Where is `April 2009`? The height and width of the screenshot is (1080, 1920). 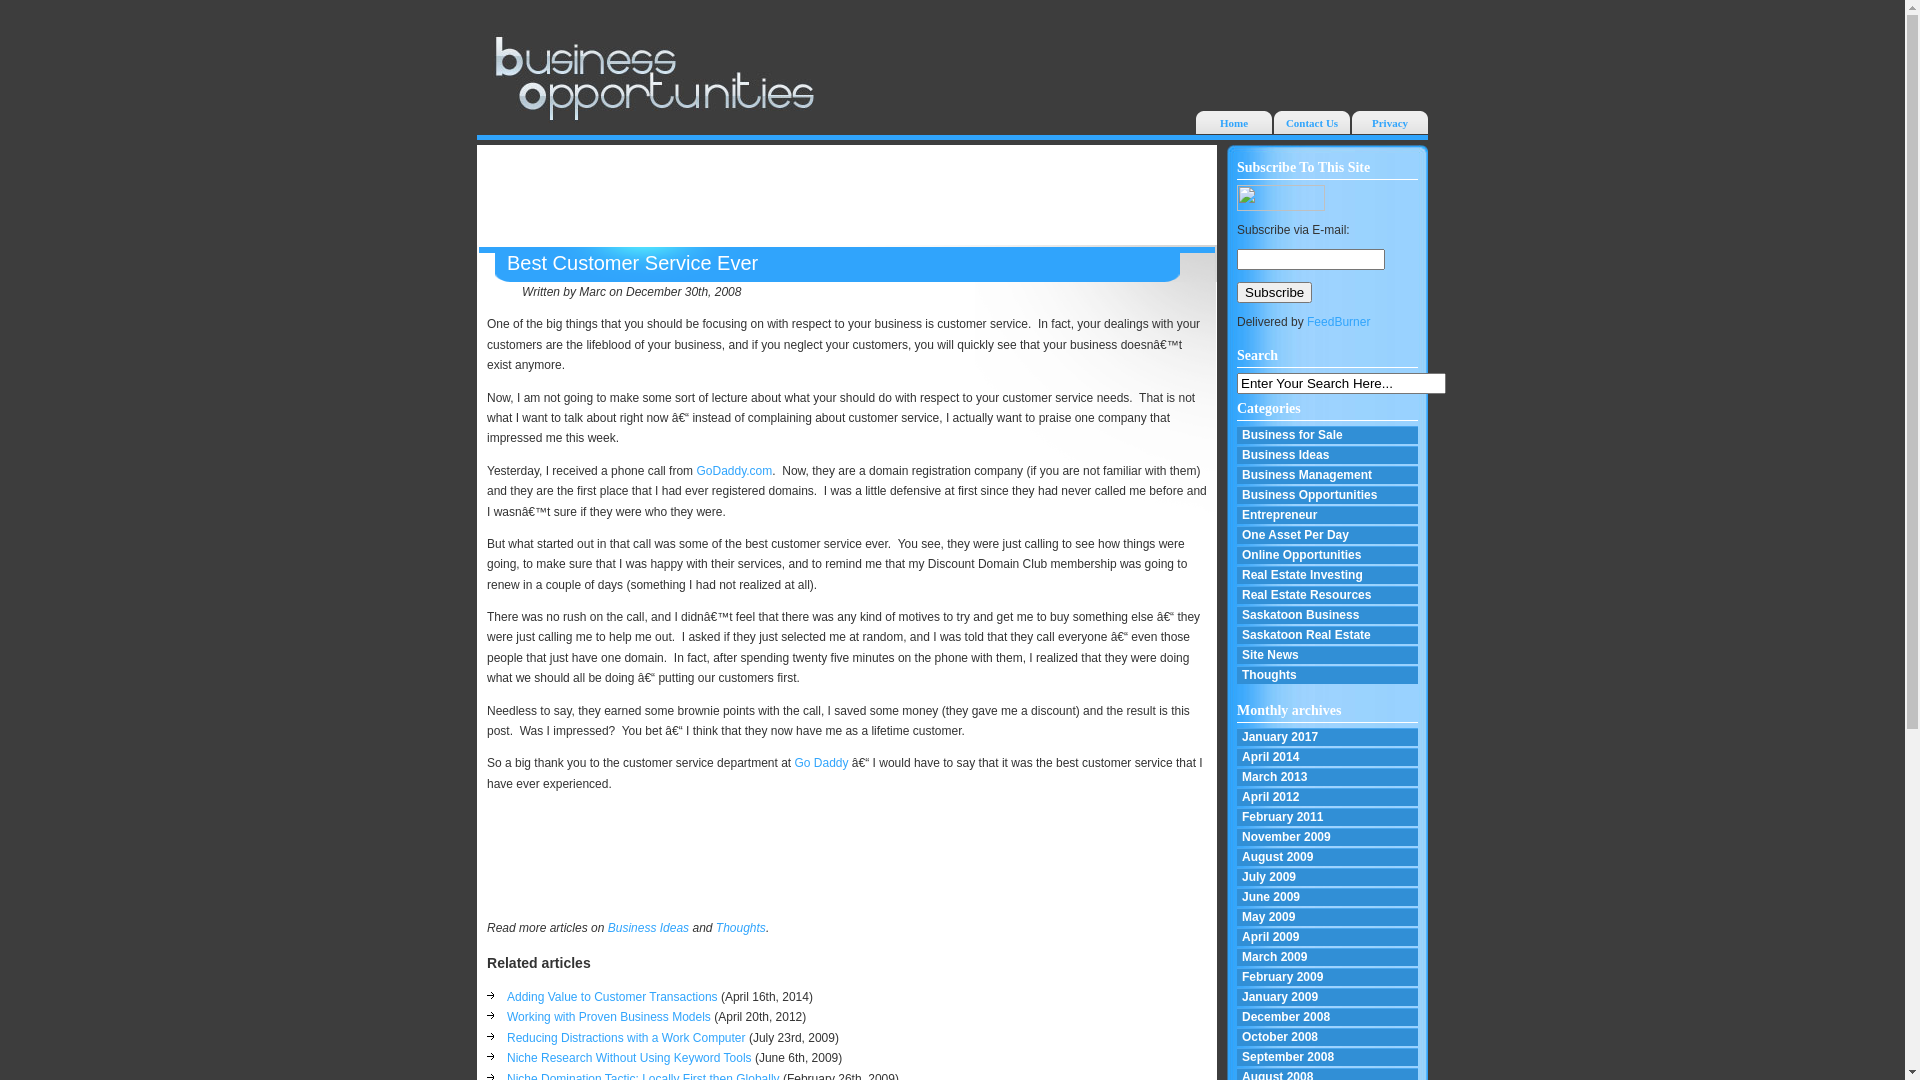
April 2009 is located at coordinates (1328, 938).